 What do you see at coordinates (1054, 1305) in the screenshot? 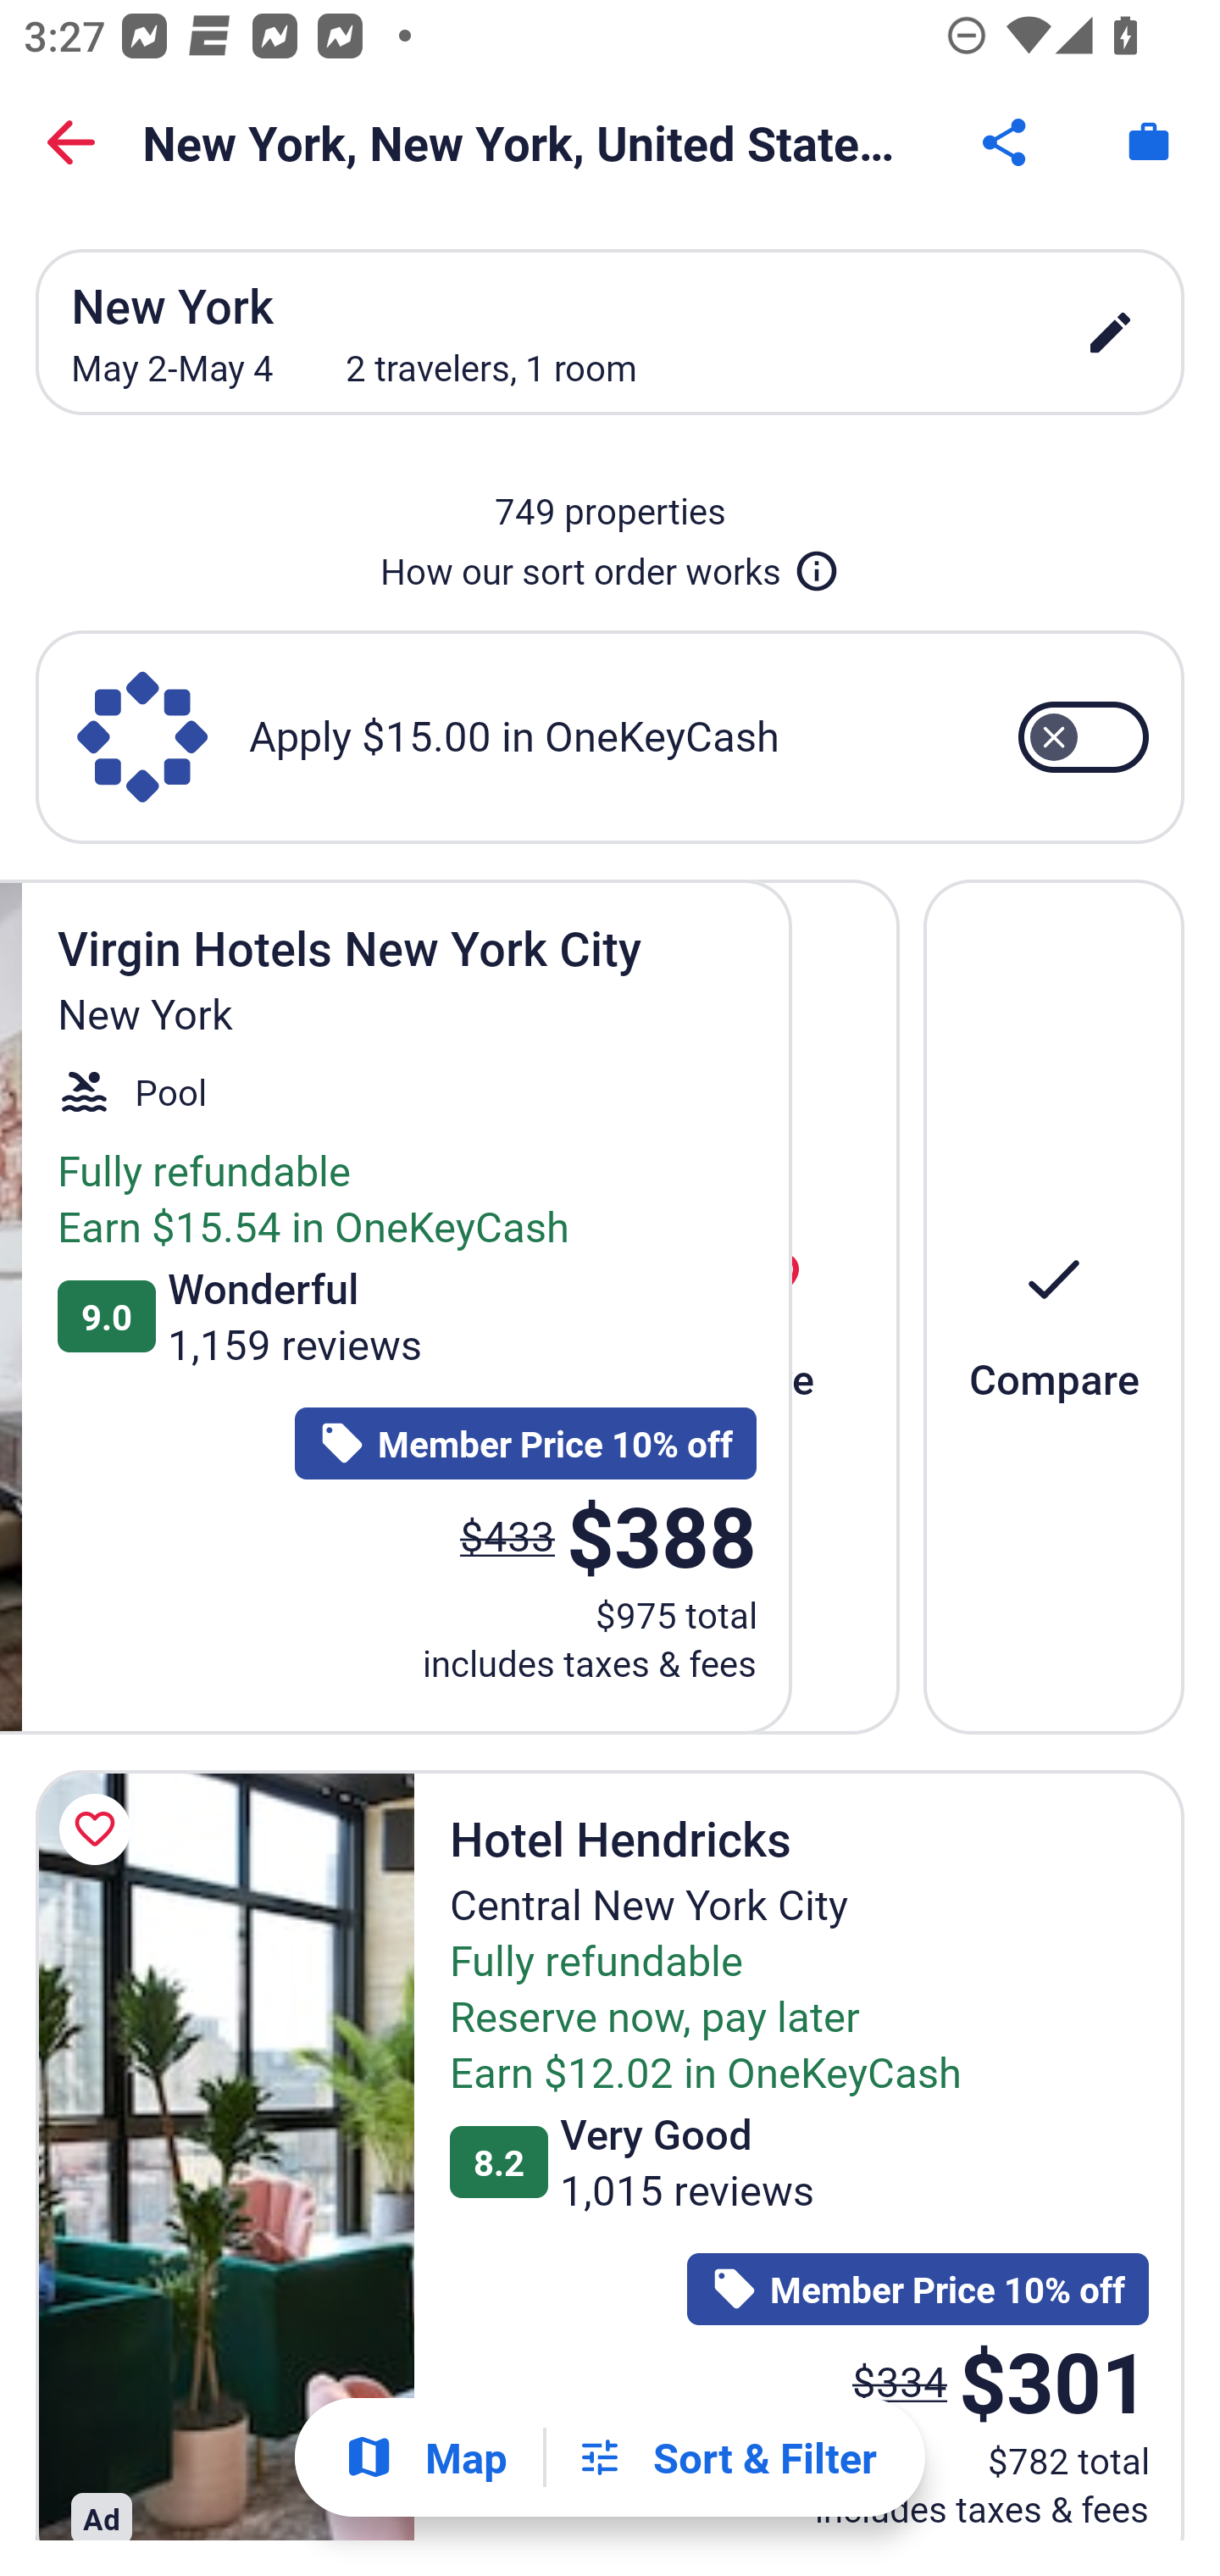
I see `Compare` at bounding box center [1054, 1305].